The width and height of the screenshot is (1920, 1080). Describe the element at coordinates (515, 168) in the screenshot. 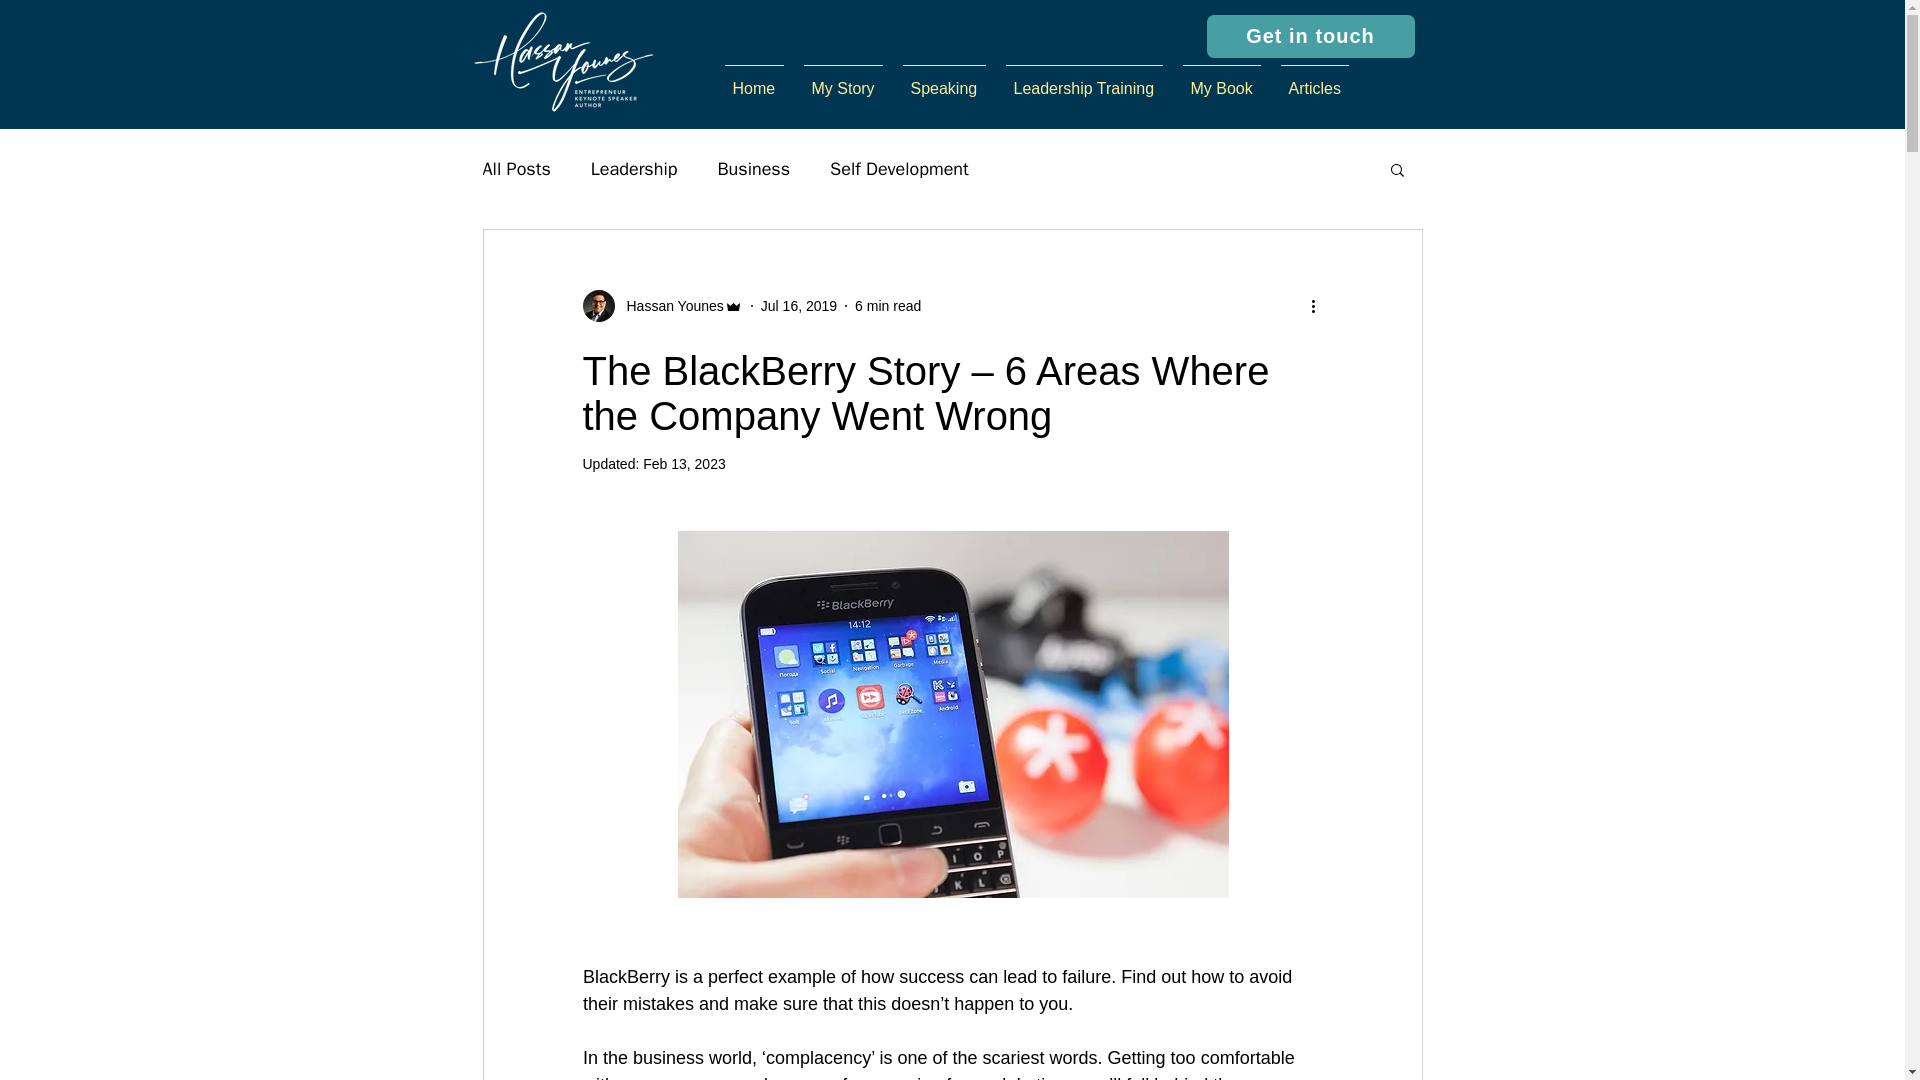

I see `All Posts` at that location.